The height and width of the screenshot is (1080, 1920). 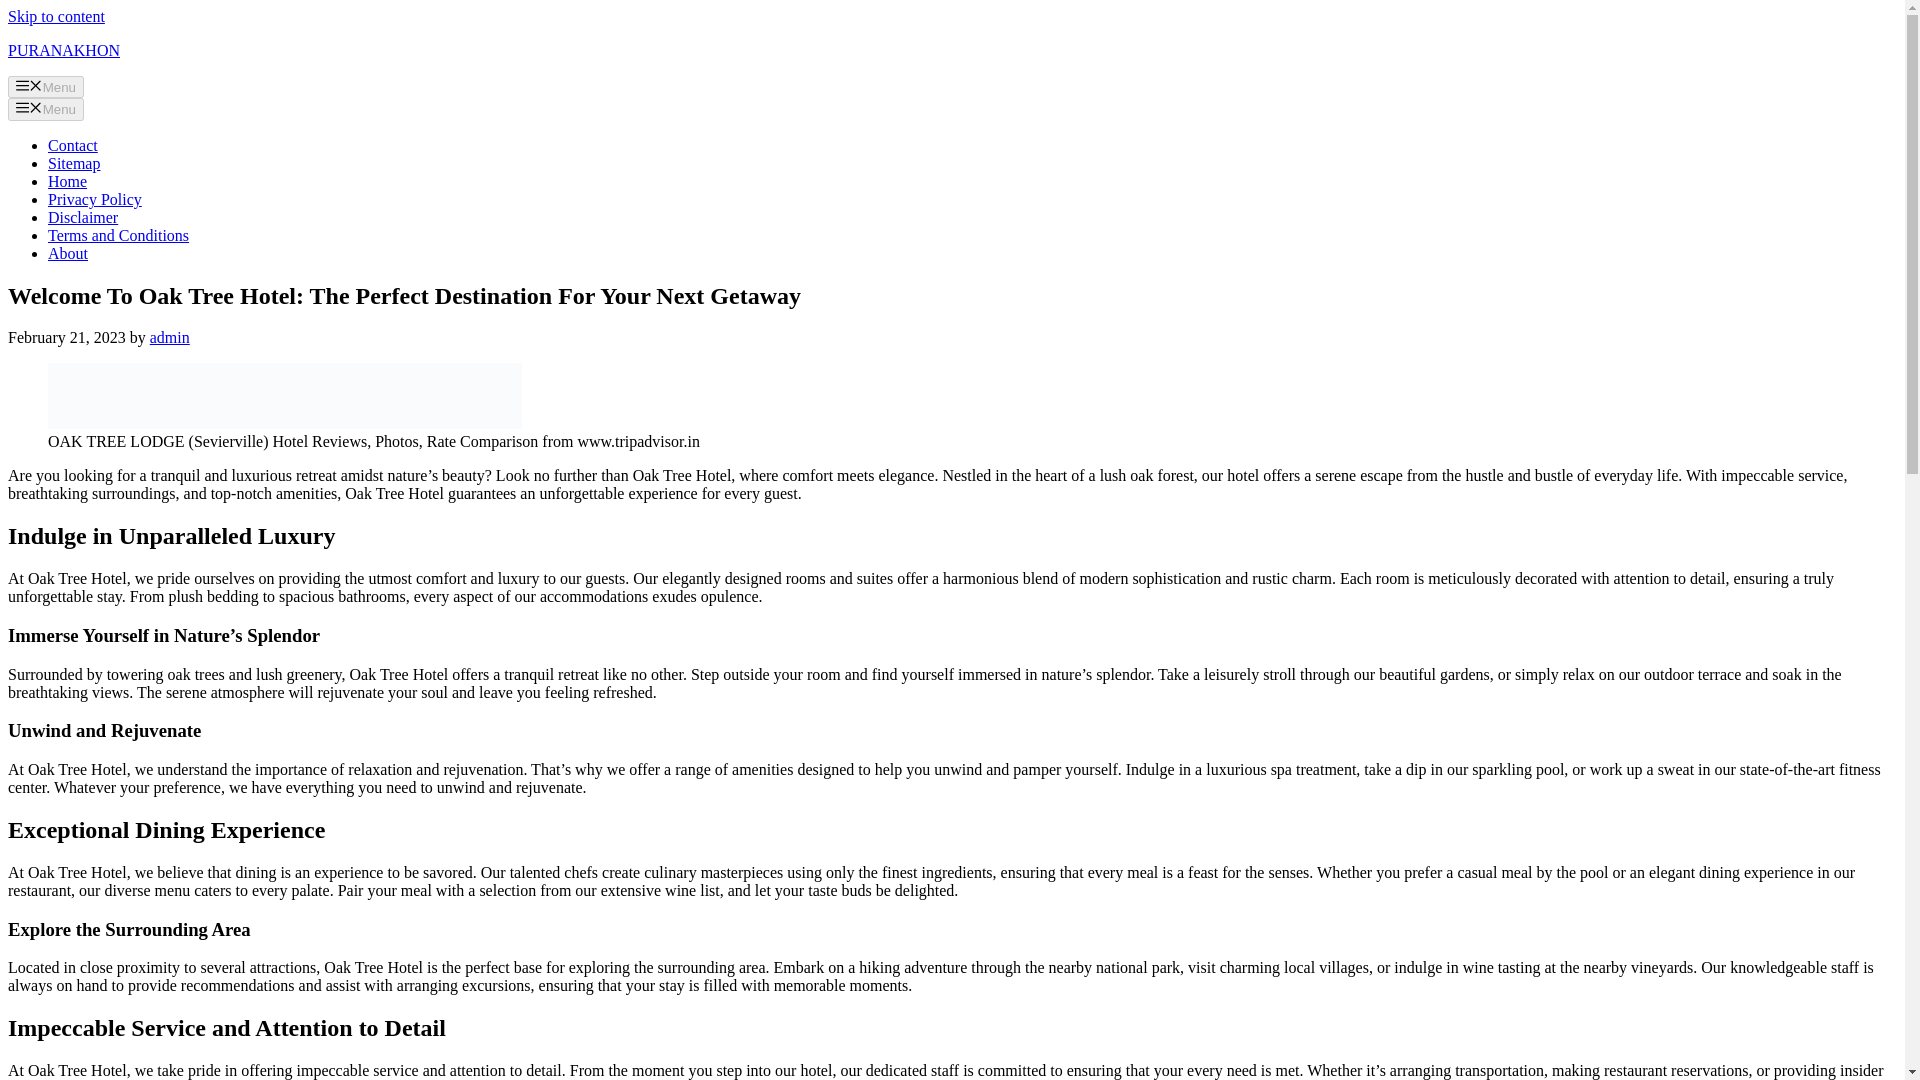 What do you see at coordinates (170, 337) in the screenshot?
I see `admin` at bounding box center [170, 337].